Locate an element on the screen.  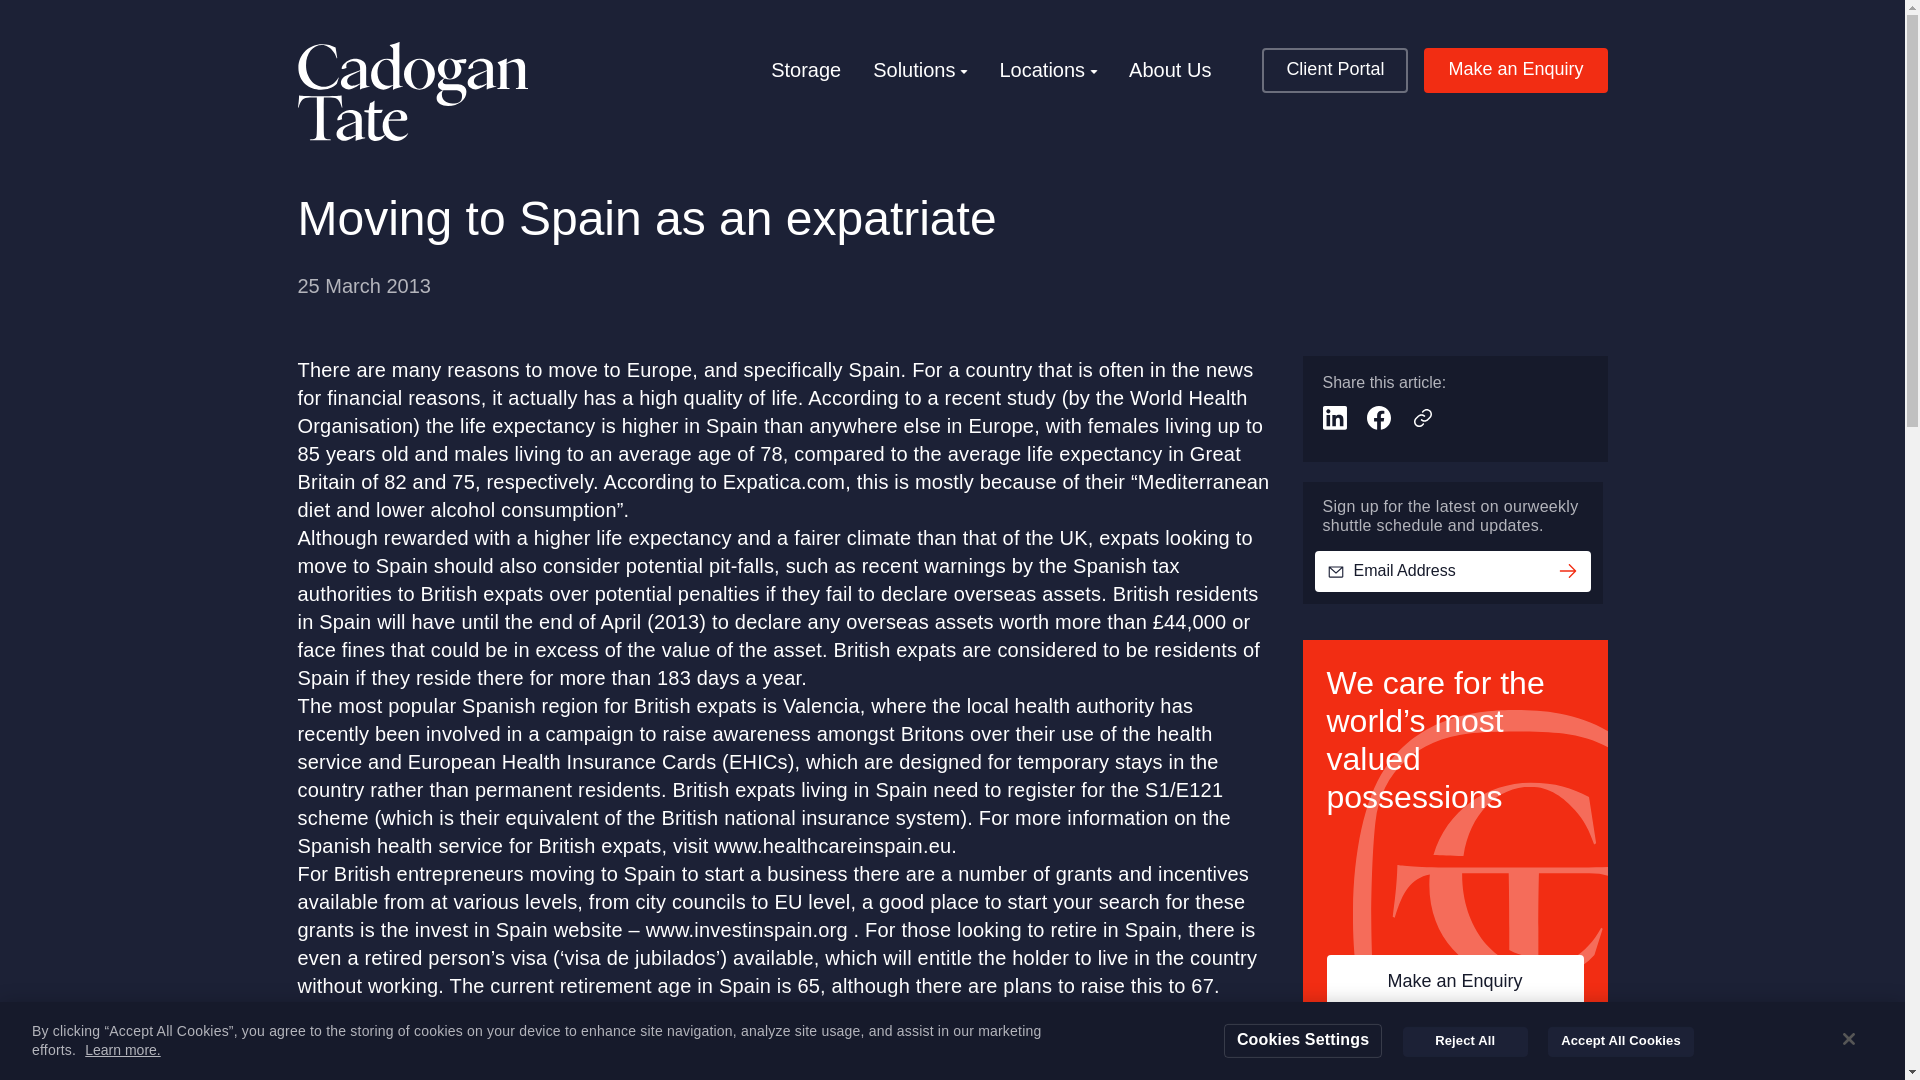
Make an Enquiry is located at coordinates (1454, 980).